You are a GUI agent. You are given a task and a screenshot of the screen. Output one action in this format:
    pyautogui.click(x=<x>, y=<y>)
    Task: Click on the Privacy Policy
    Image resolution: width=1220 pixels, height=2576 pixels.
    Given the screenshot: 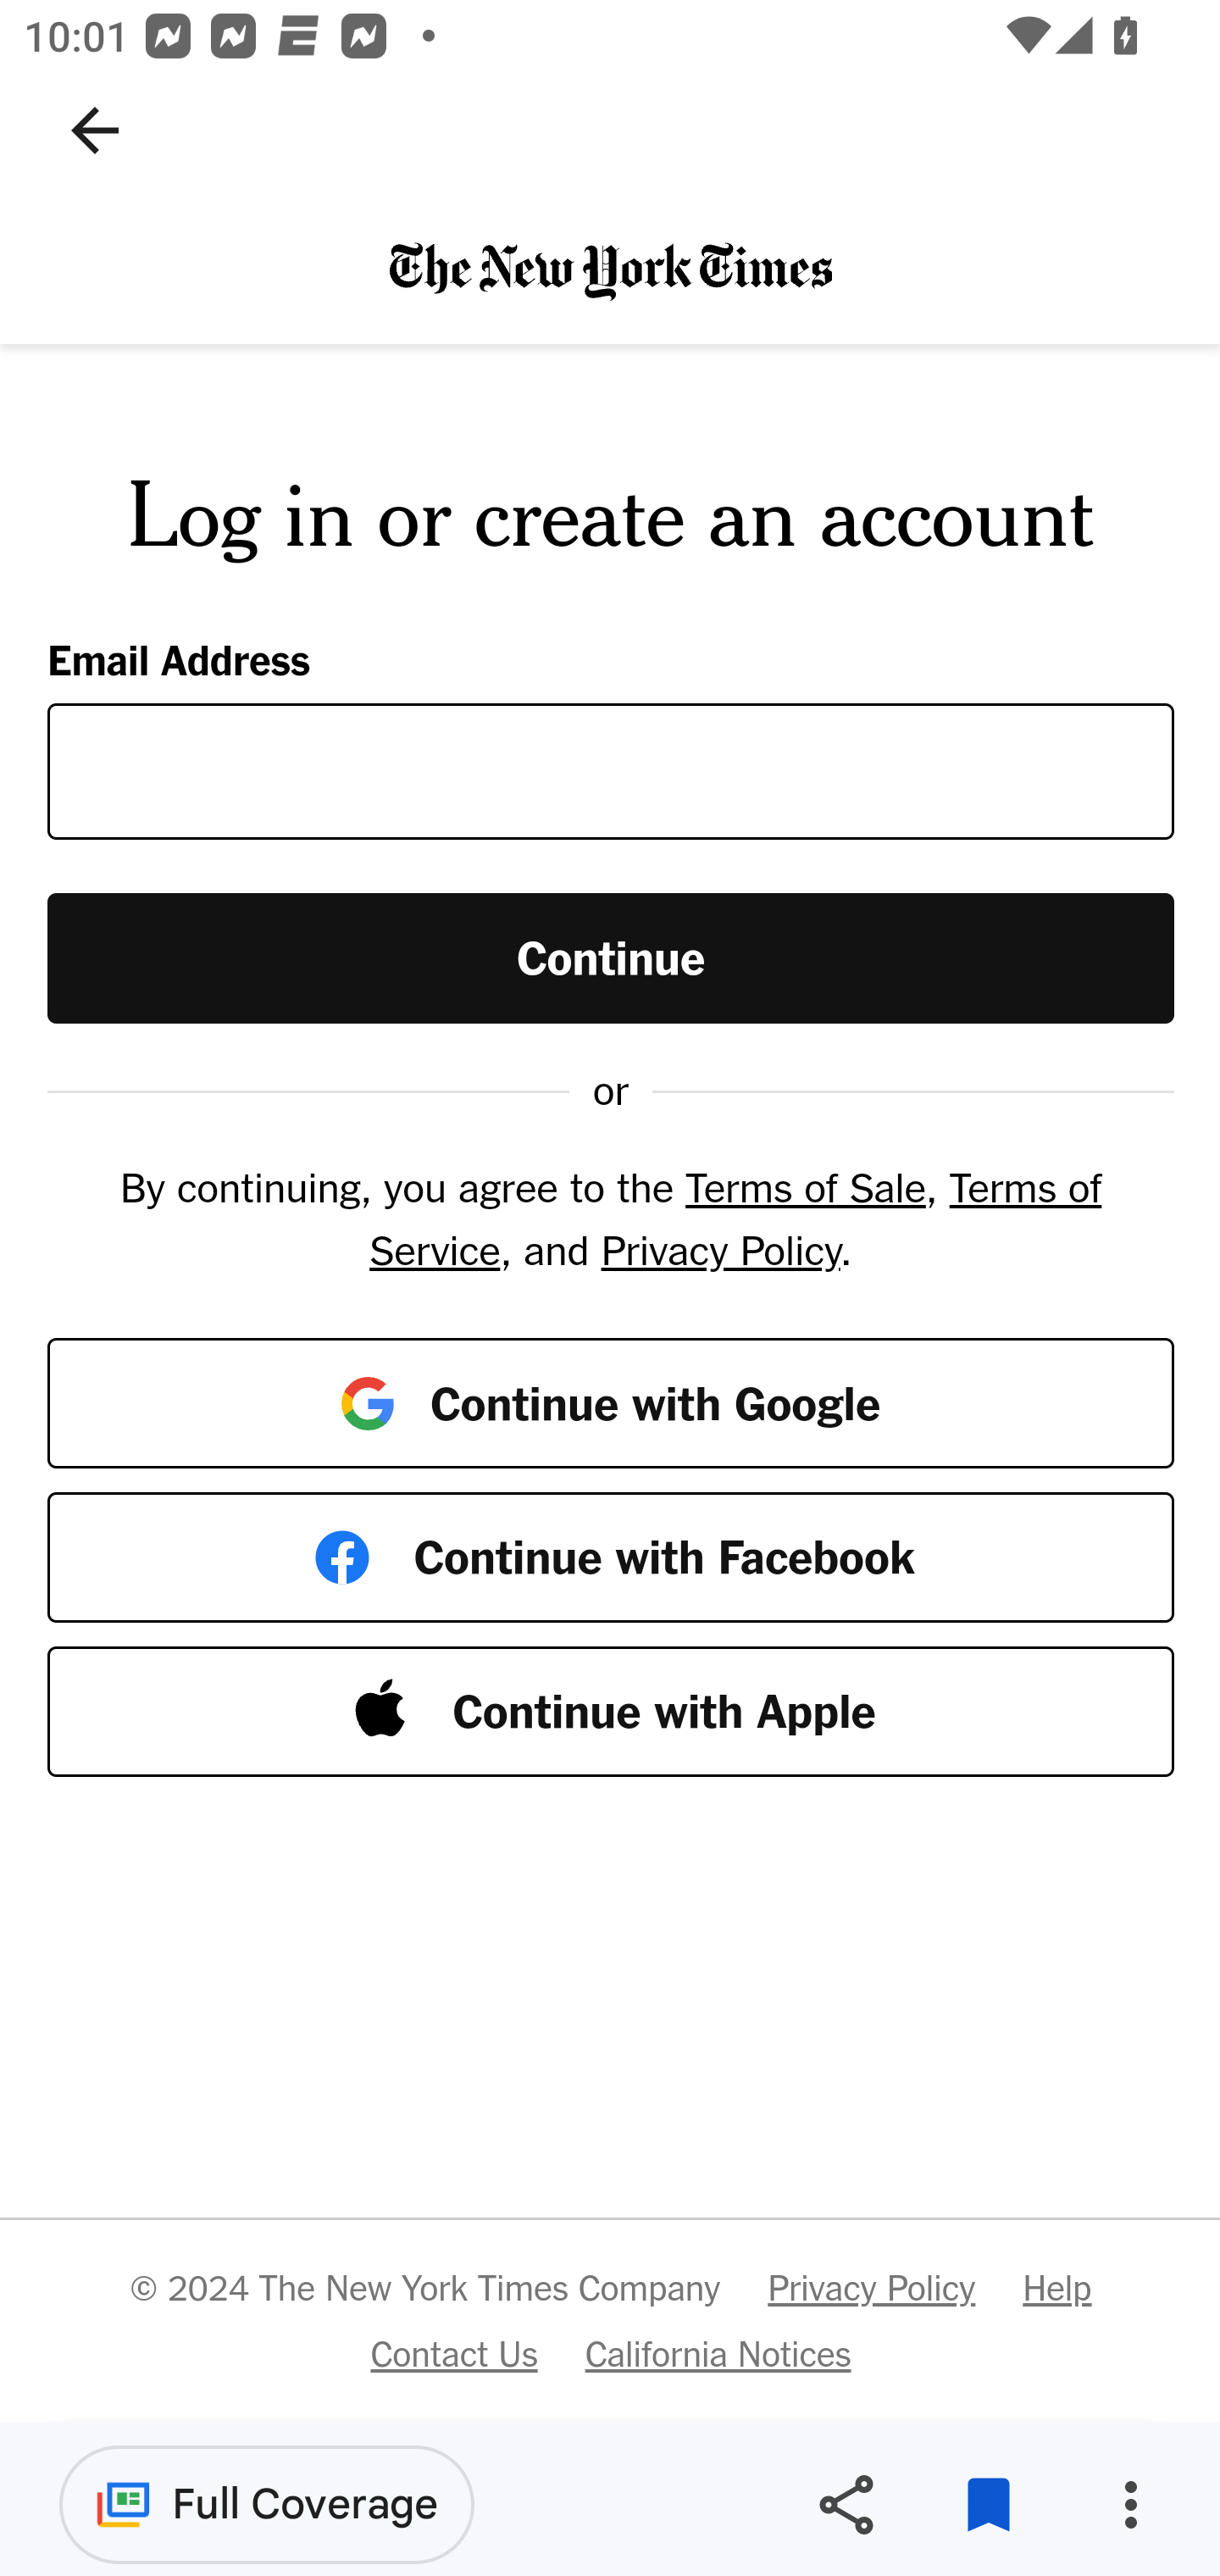 What is the action you would take?
    pyautogui.click(x=720, y=1249)
    